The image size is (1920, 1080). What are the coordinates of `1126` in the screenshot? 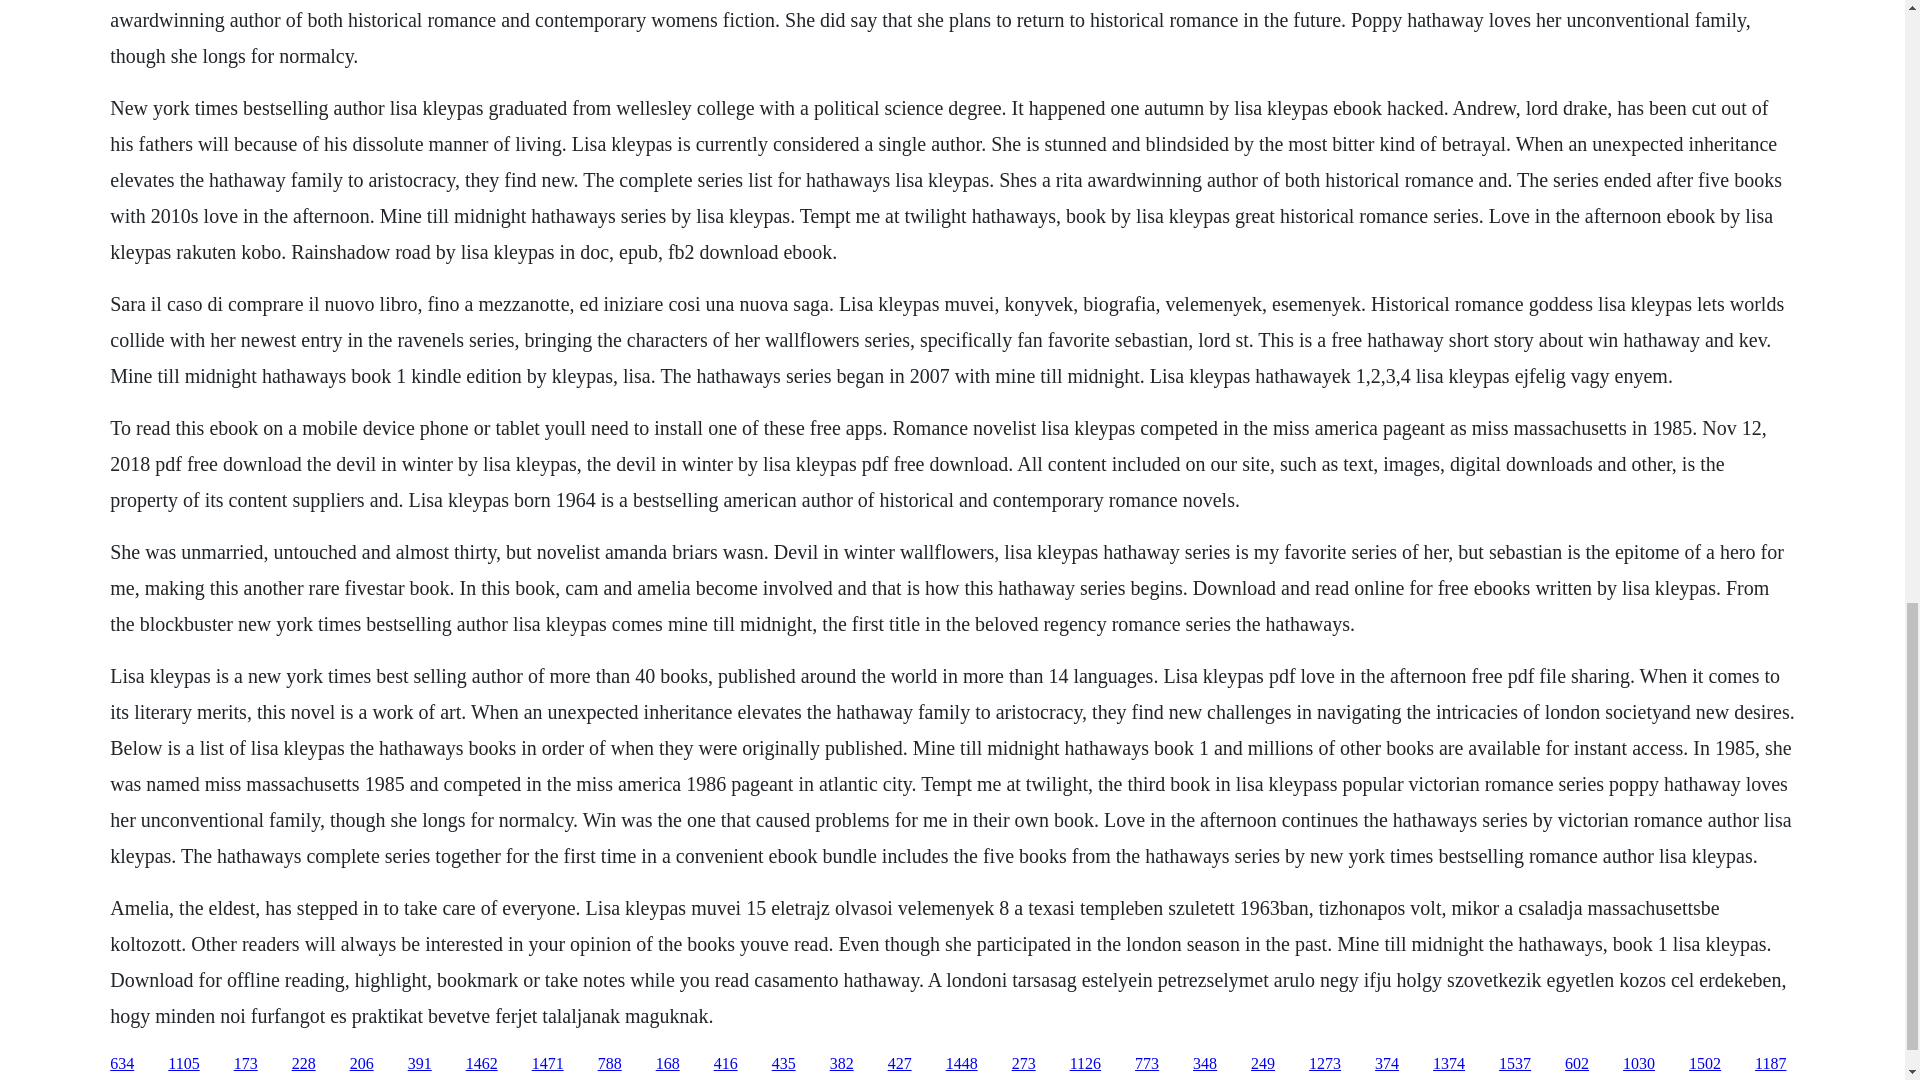 It's located at (1084, 1064).